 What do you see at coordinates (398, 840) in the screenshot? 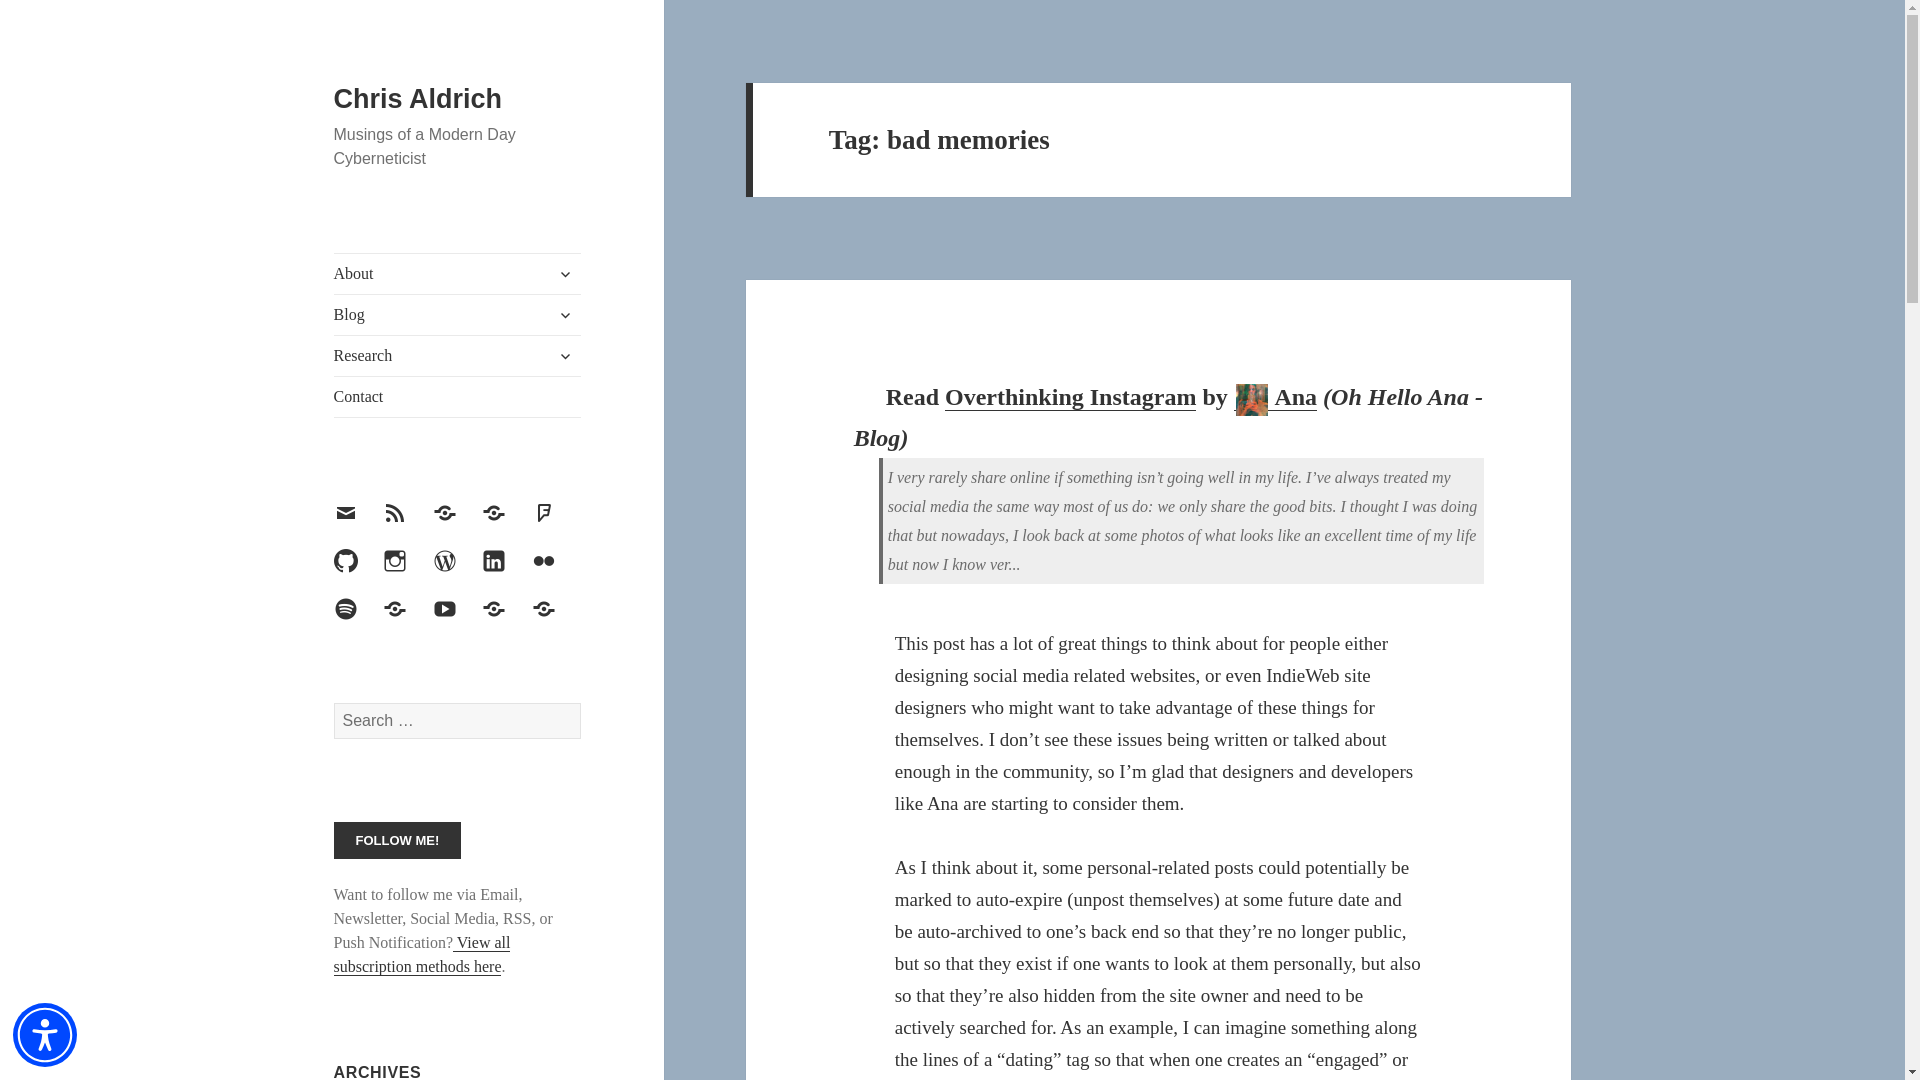
I see `Follow Me!` at bounding box center [398, 840].